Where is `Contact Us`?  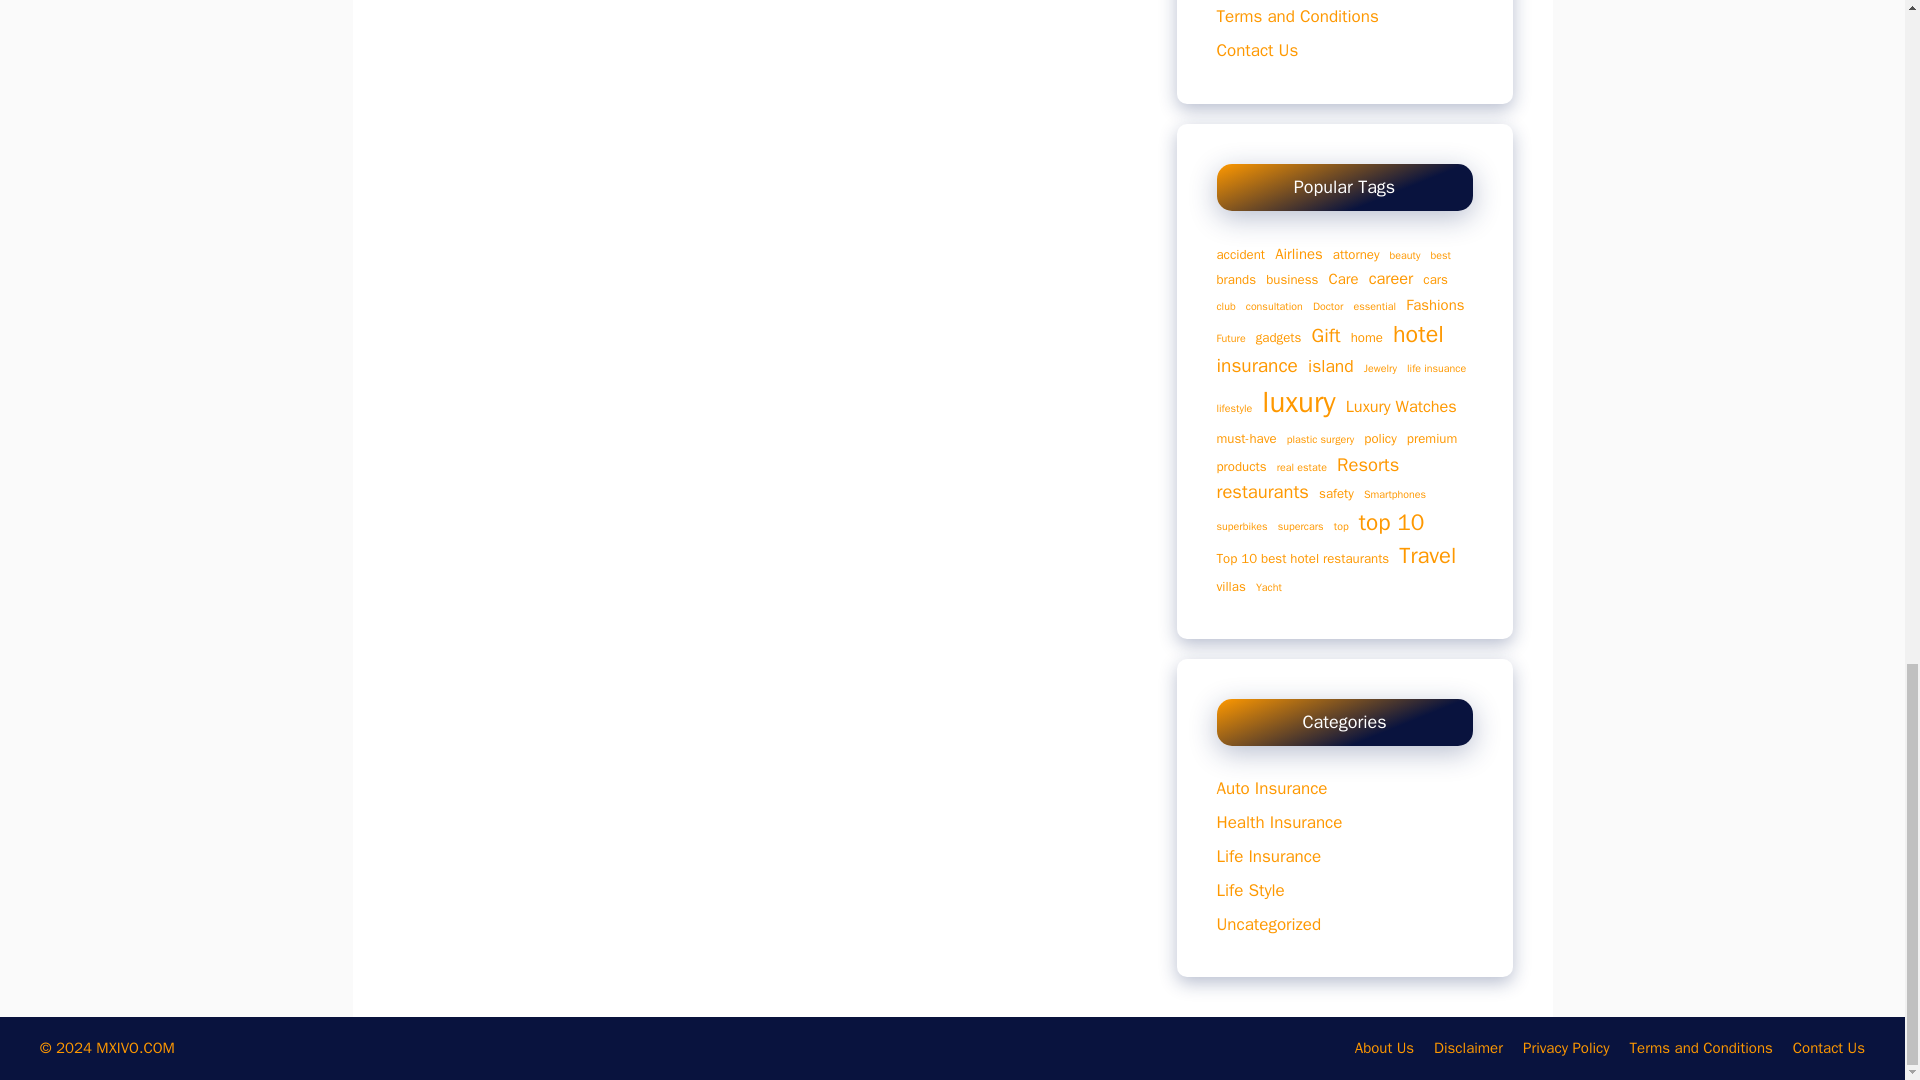 Contact Us is located at coordinates (1256, 50).